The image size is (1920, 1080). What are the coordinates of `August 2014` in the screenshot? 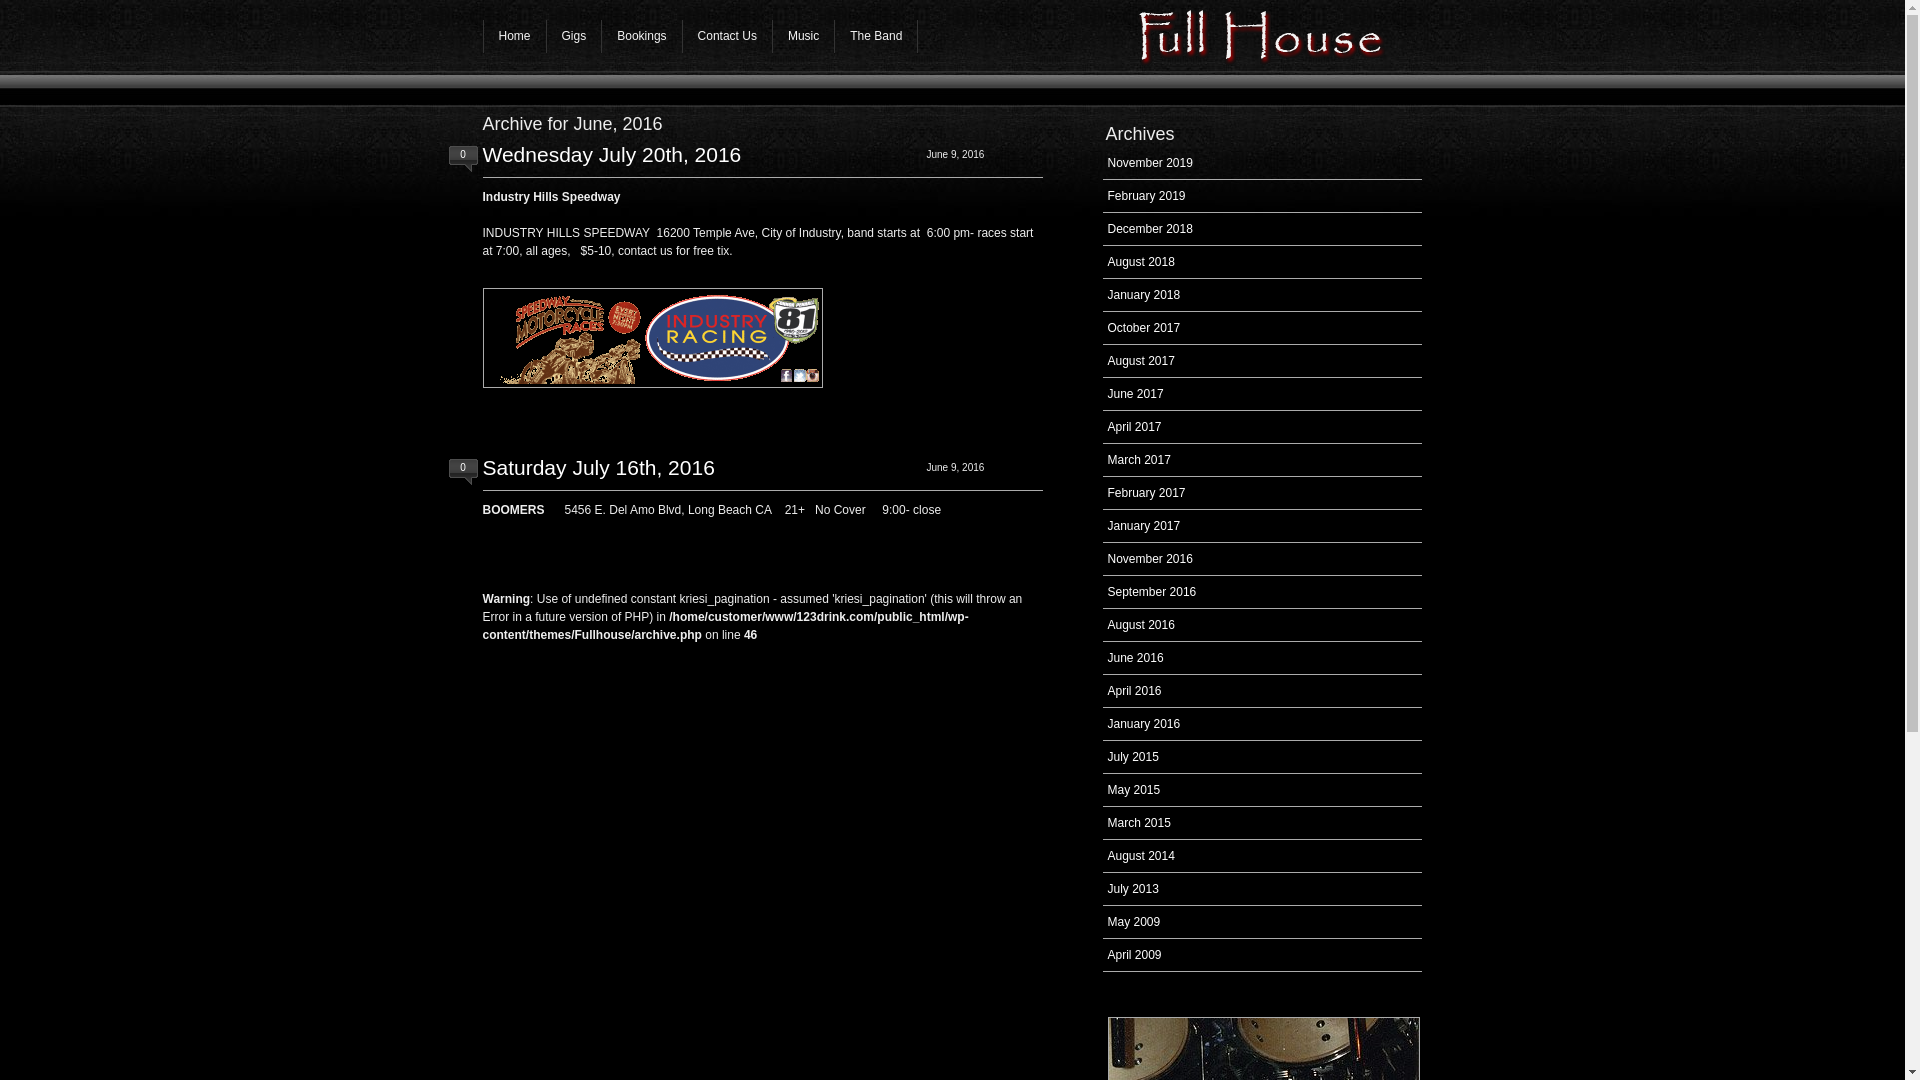 It's located at (1142, 856).